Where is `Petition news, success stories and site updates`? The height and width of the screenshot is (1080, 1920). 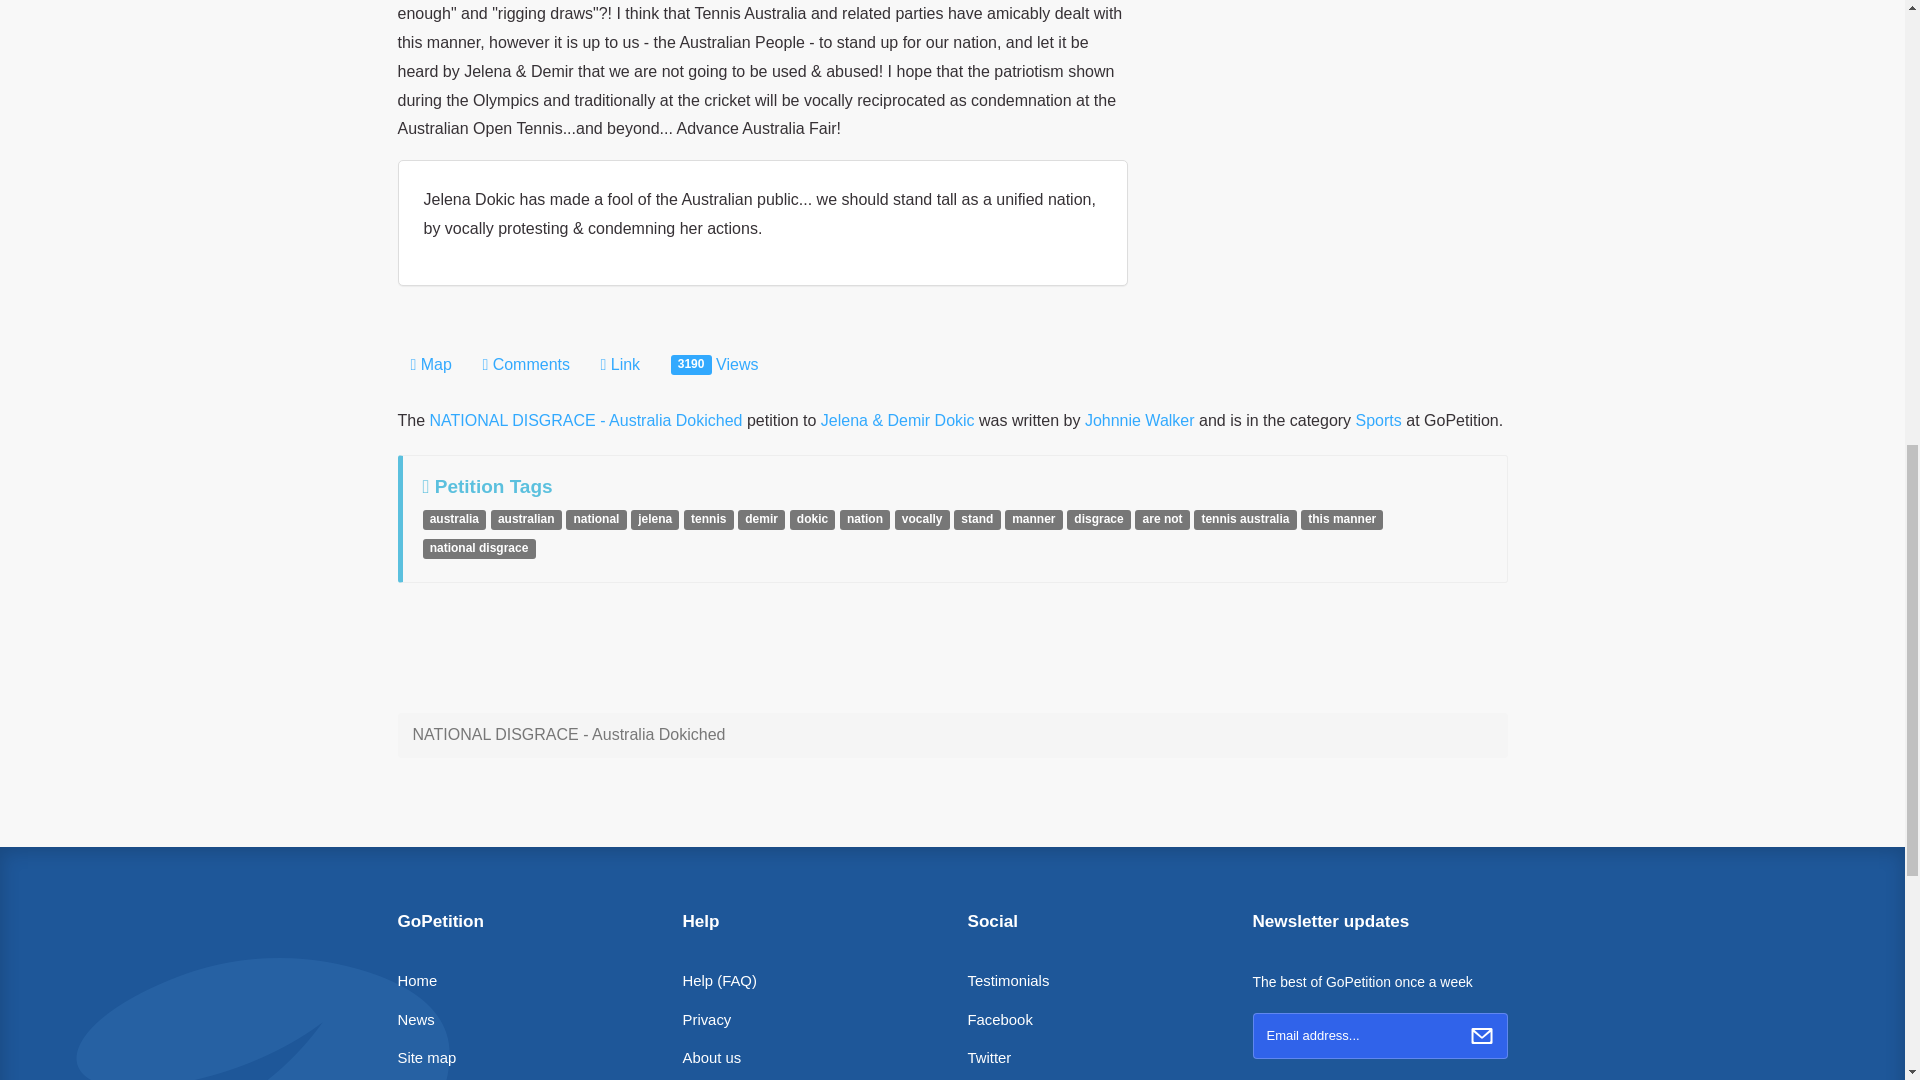
Petition news, success stories and site updates is located at coordinates (416, 1020).